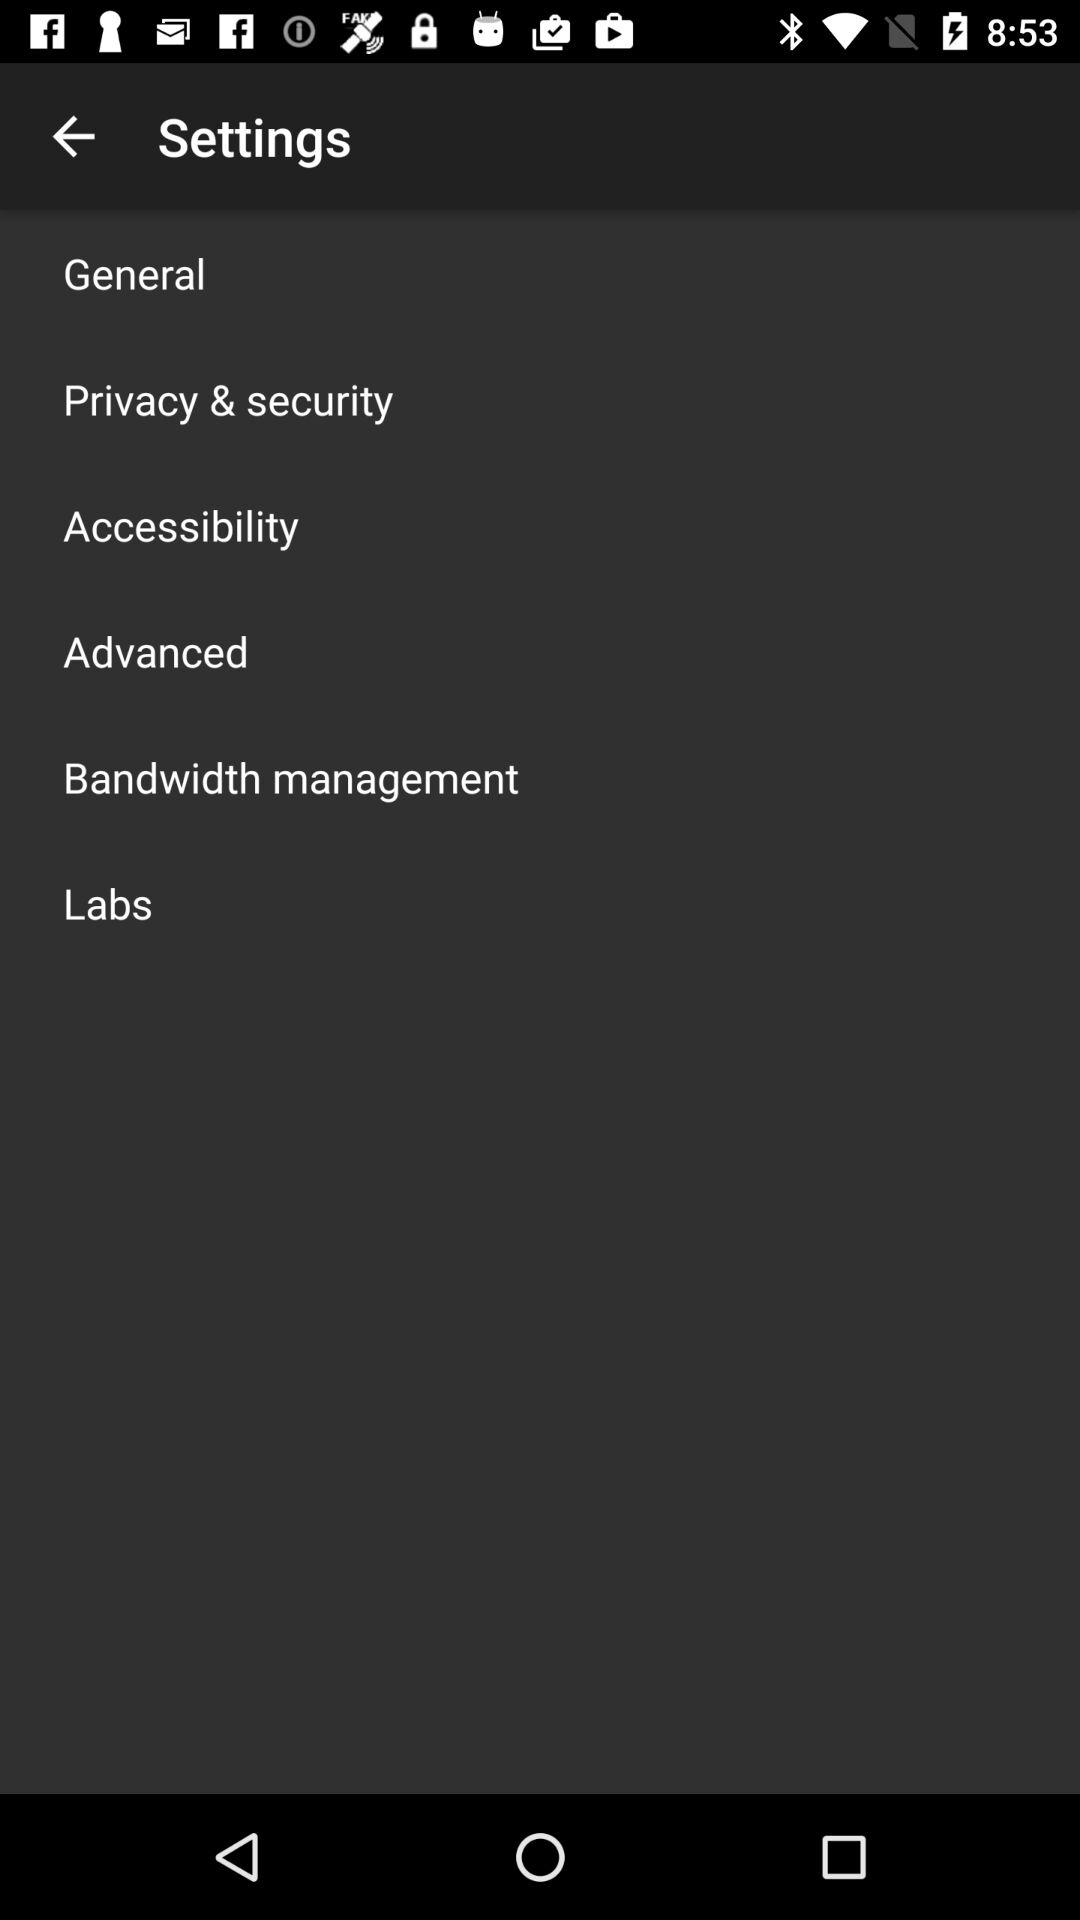  What do you see at coordinates (134, 272) in the screenshot?
I see `open item above privacy & security item` at bounding box center [134, 272].